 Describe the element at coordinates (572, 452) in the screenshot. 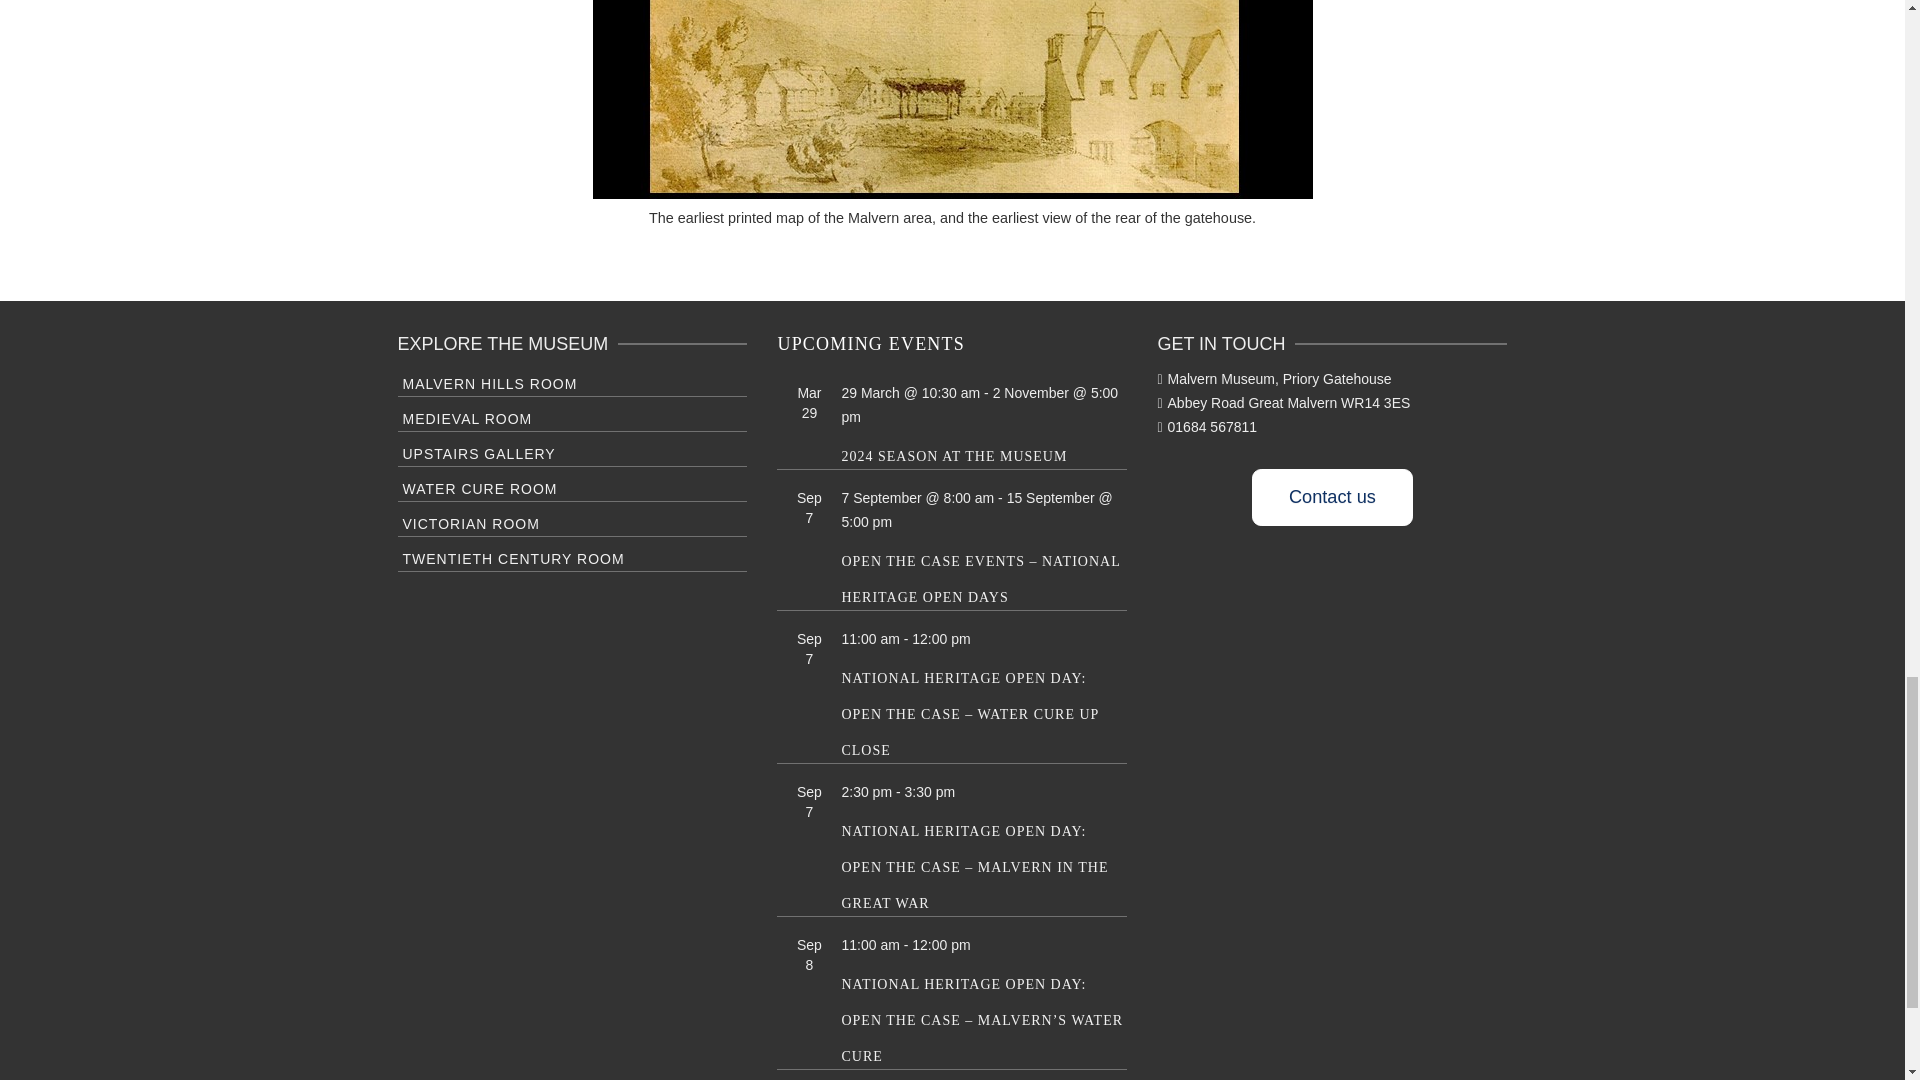

I see `UPSTAIRS GALLERY` at that location.